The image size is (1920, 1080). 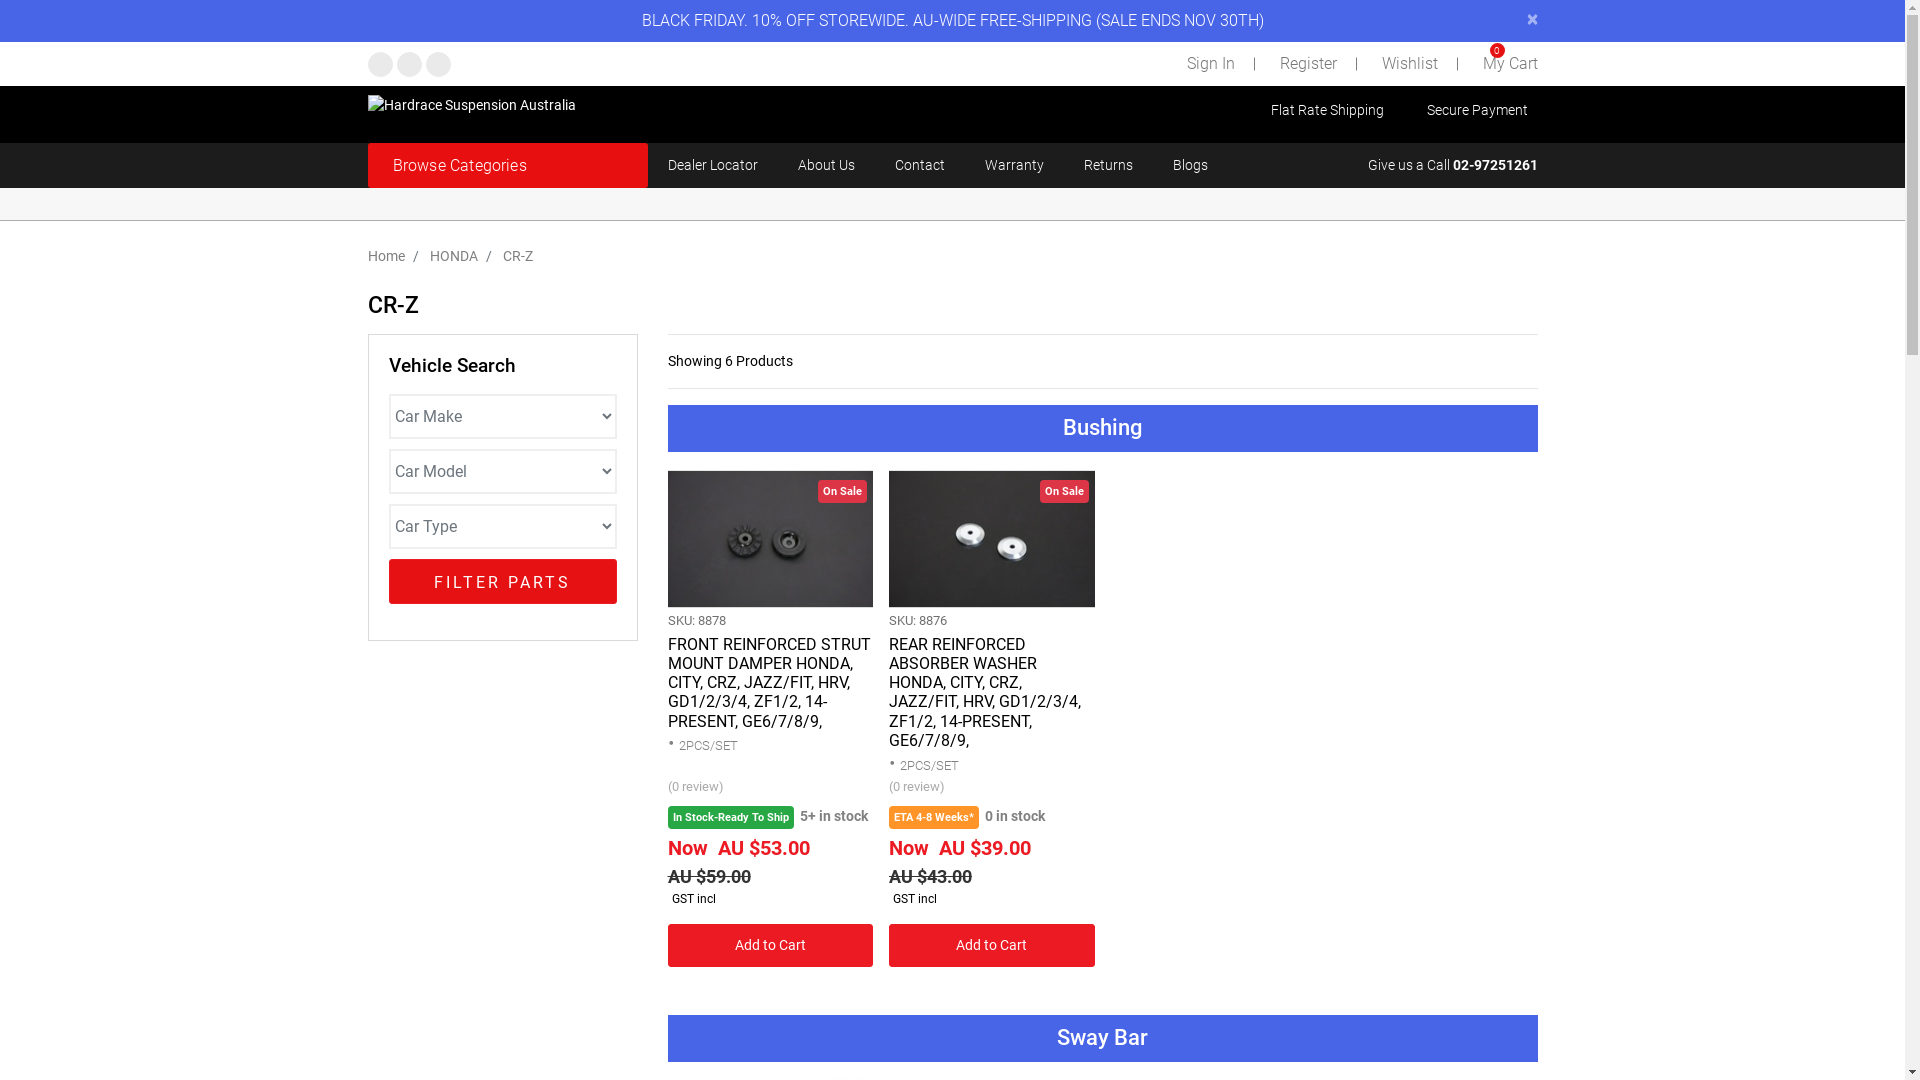 What do you see at coordinates (1305, 64) in the screenshot?
I see `Register` at bounding box center [1305, 64].